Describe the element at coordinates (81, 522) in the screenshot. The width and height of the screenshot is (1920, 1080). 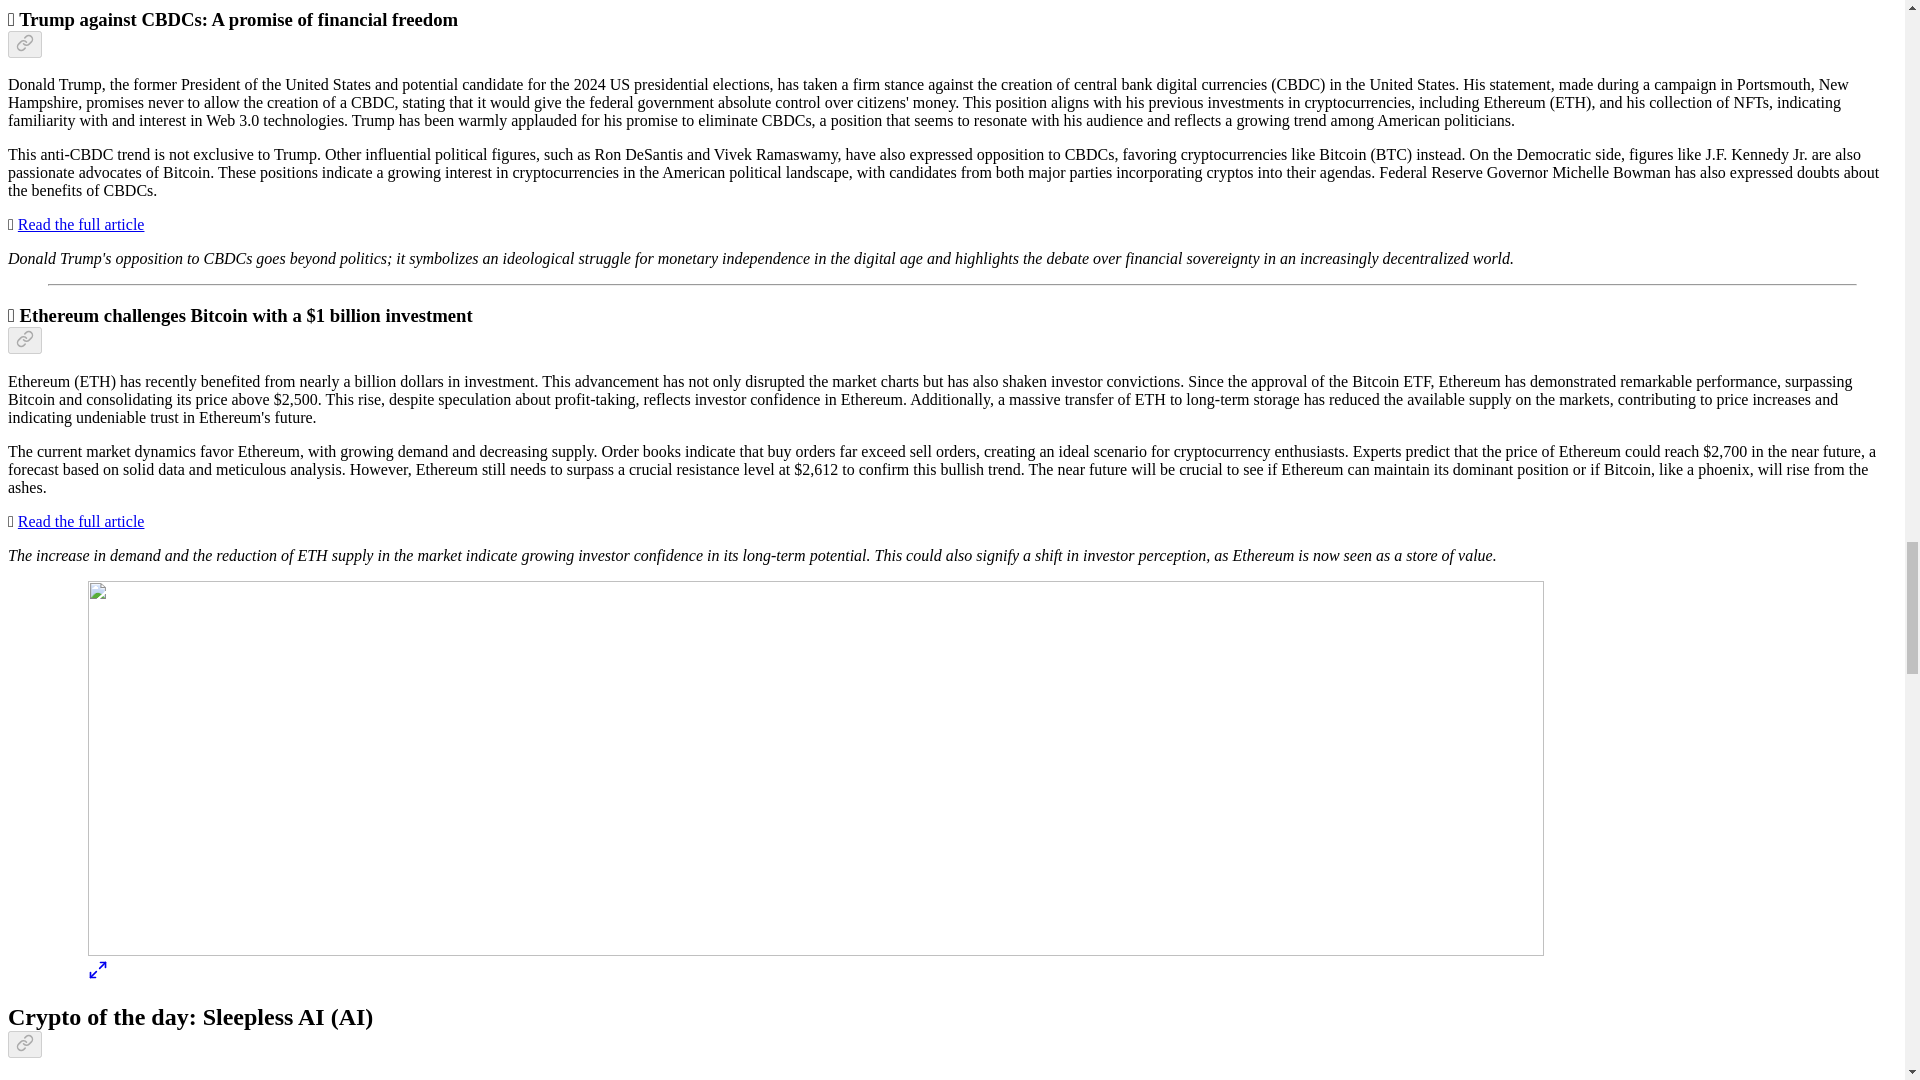
I see `Read the full article` at that location.